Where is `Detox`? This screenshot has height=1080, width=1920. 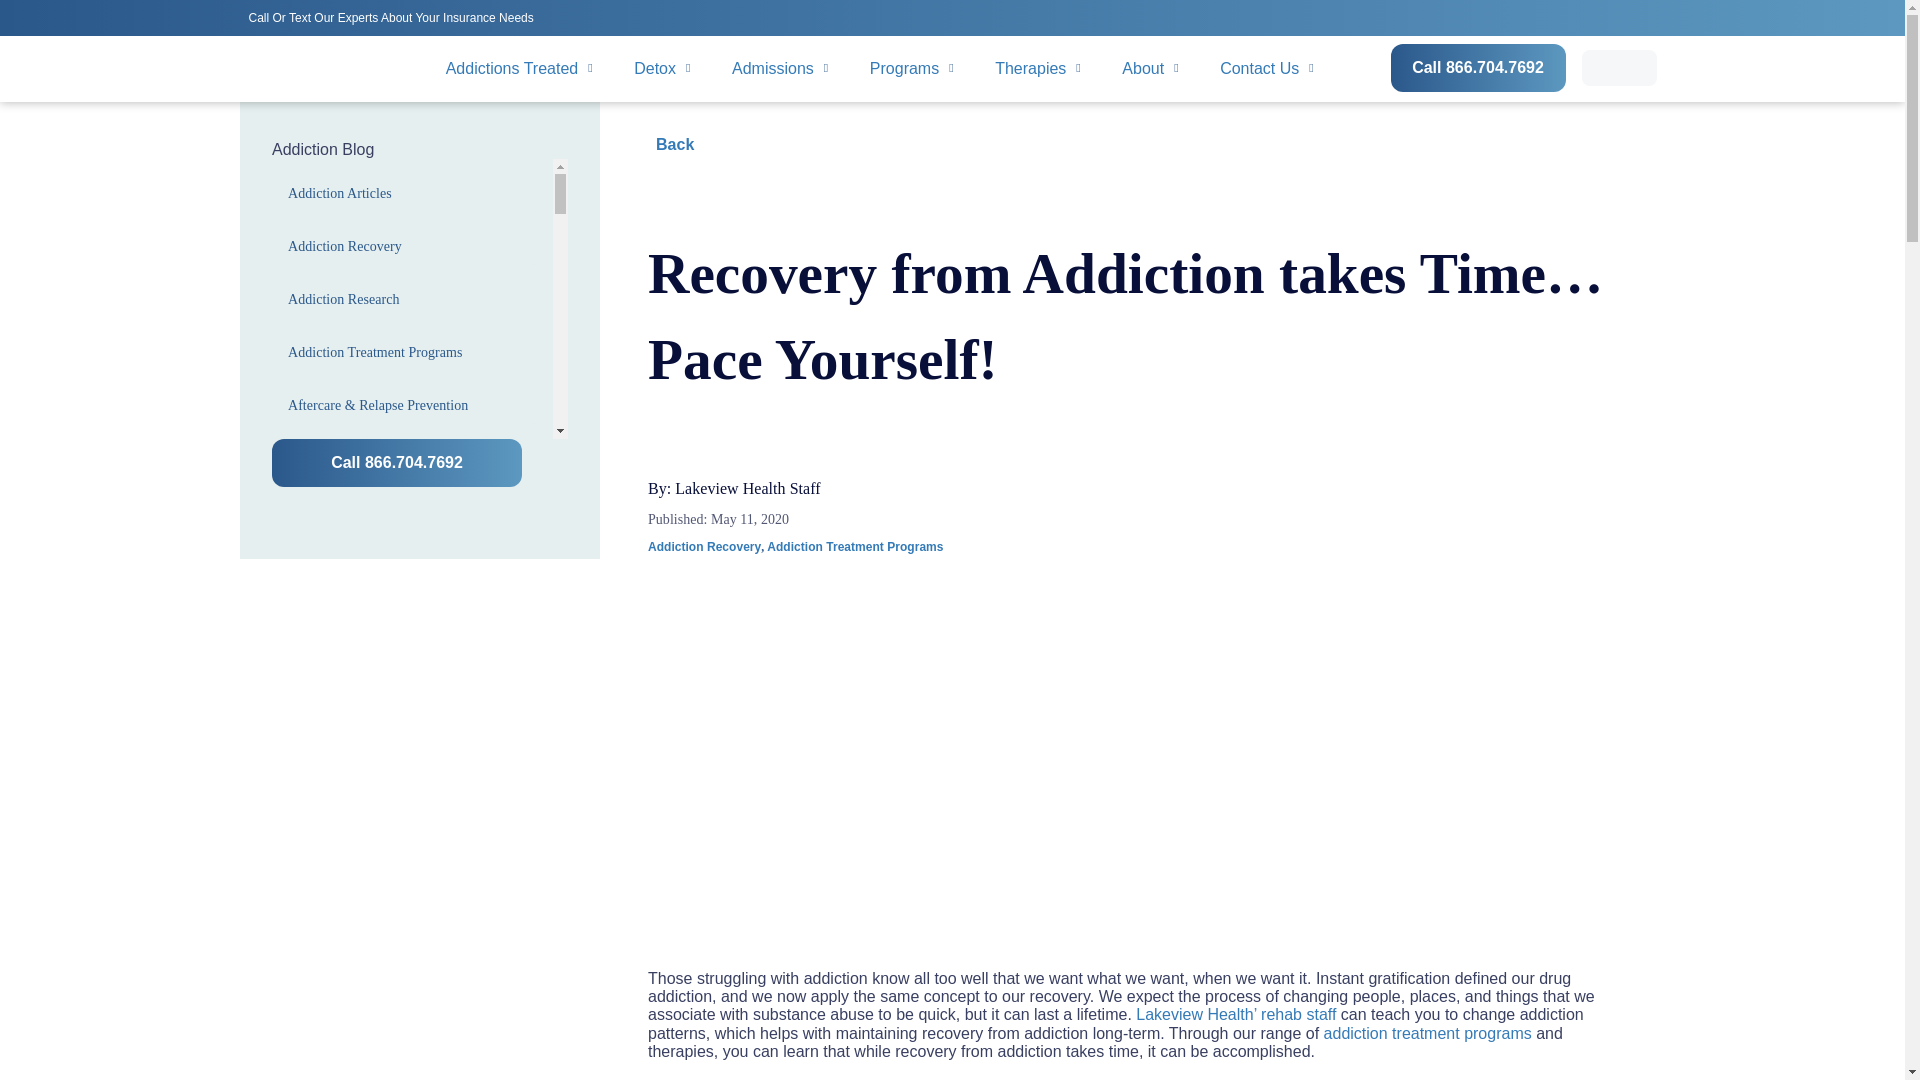 Detox is located at coordinates (662, 68).